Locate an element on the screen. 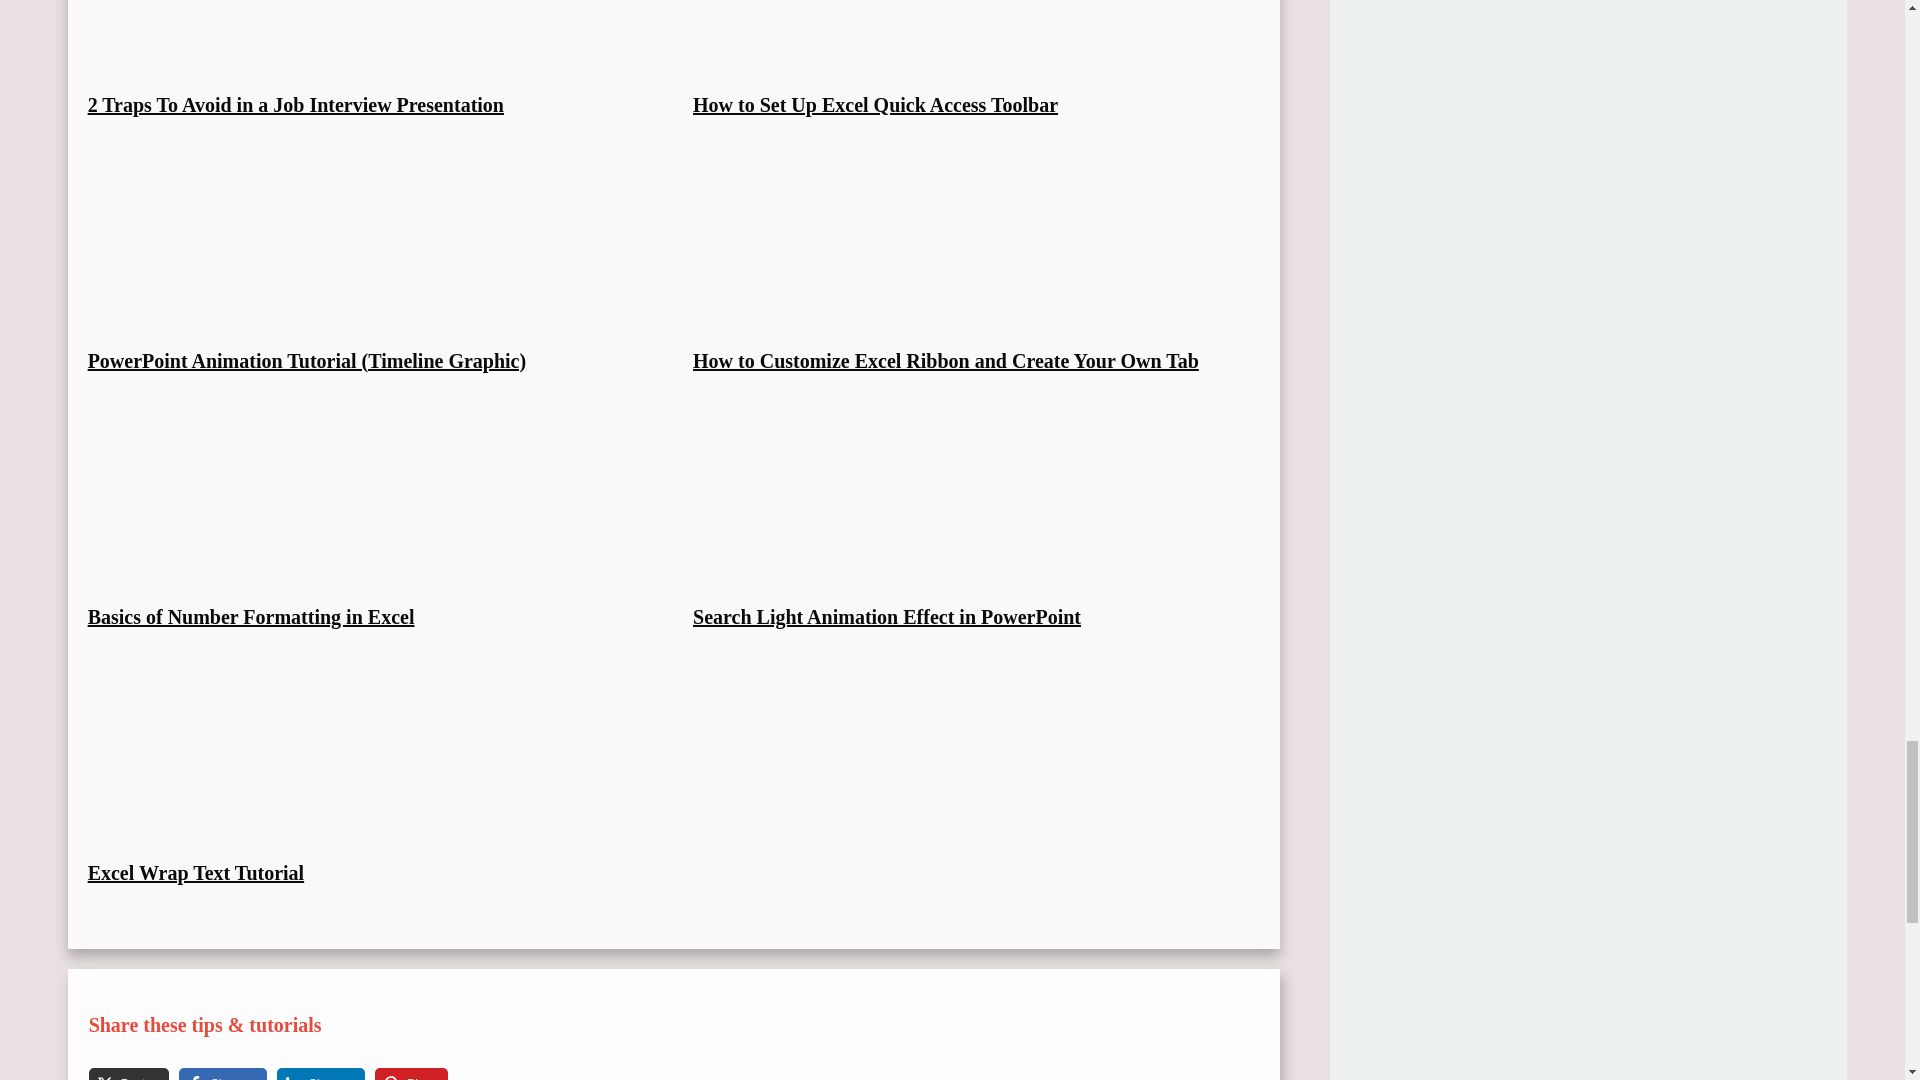  Basics of Number Formatting in Excel is located at coordinates (251, 616).